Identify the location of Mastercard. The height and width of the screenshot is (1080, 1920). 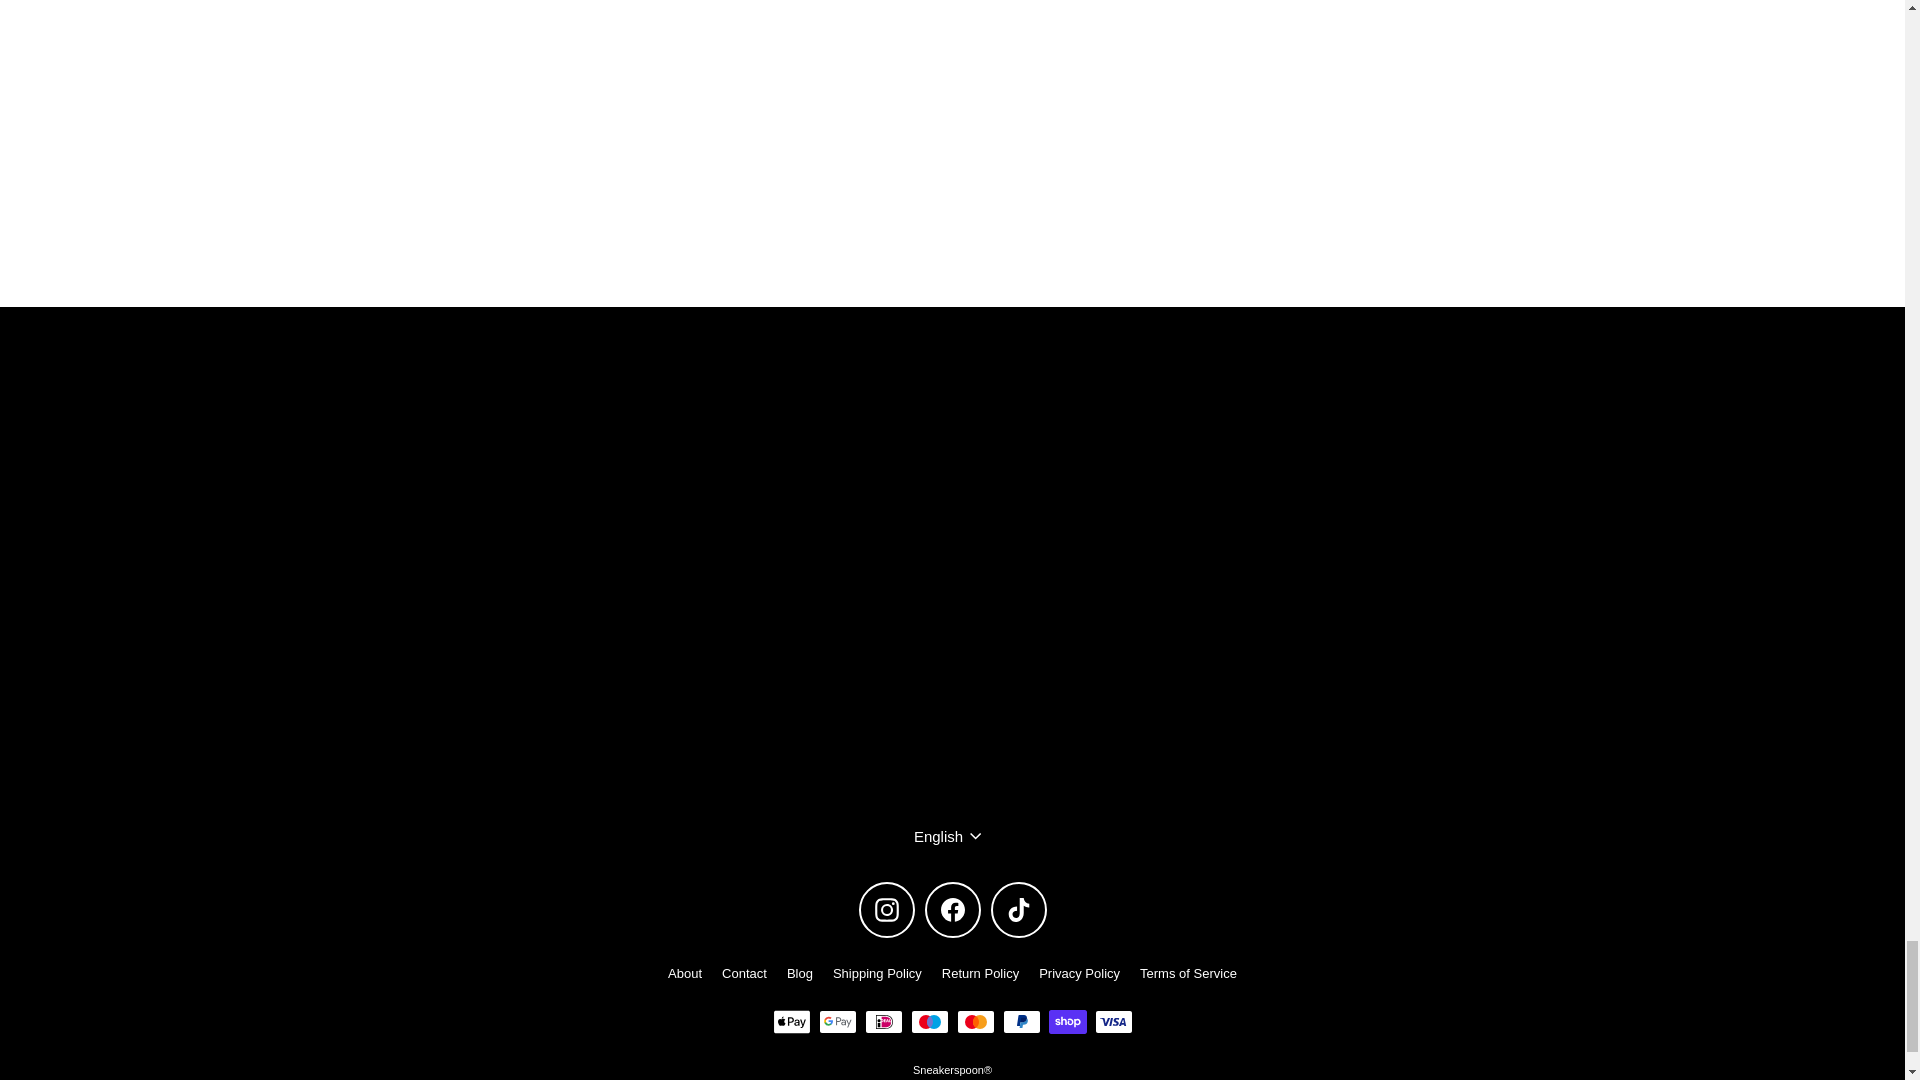
(975, 1021).